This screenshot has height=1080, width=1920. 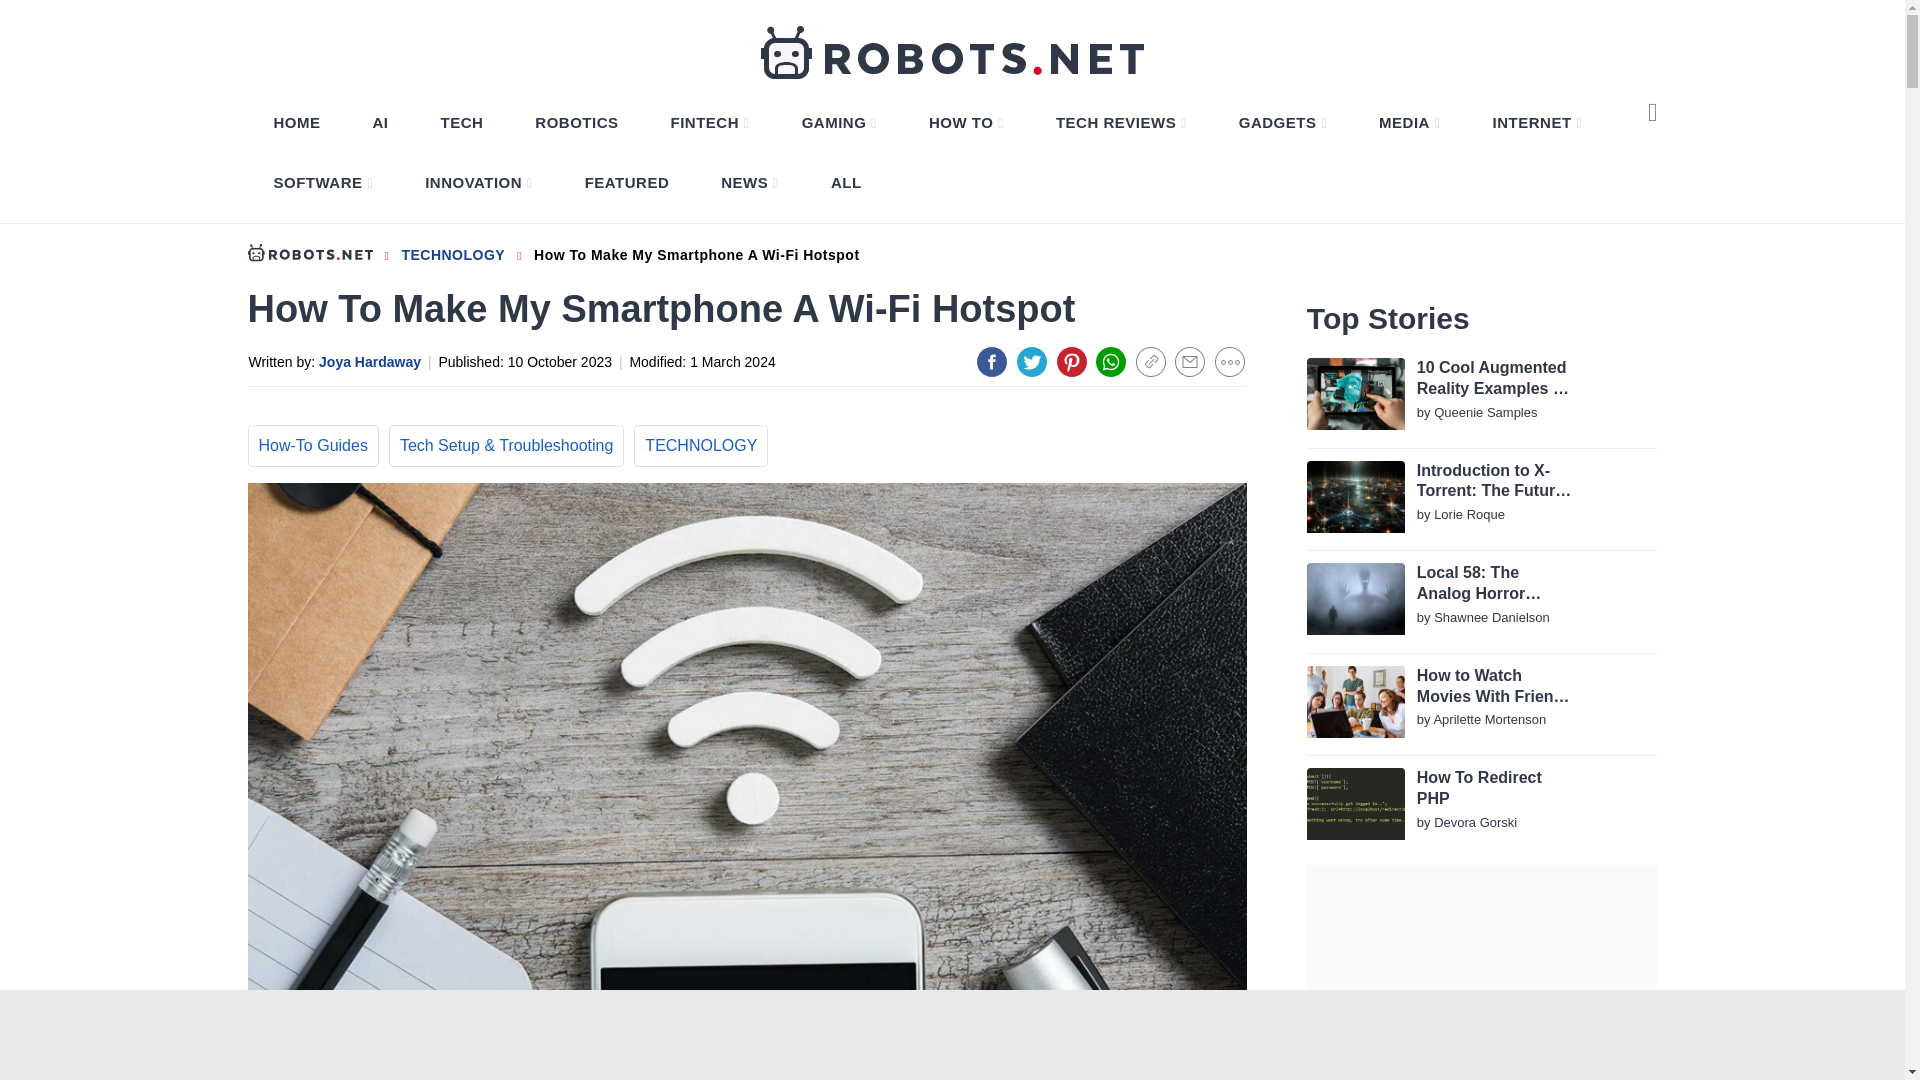 I want to click on Mail the Link, so click(x=1190, y=361).